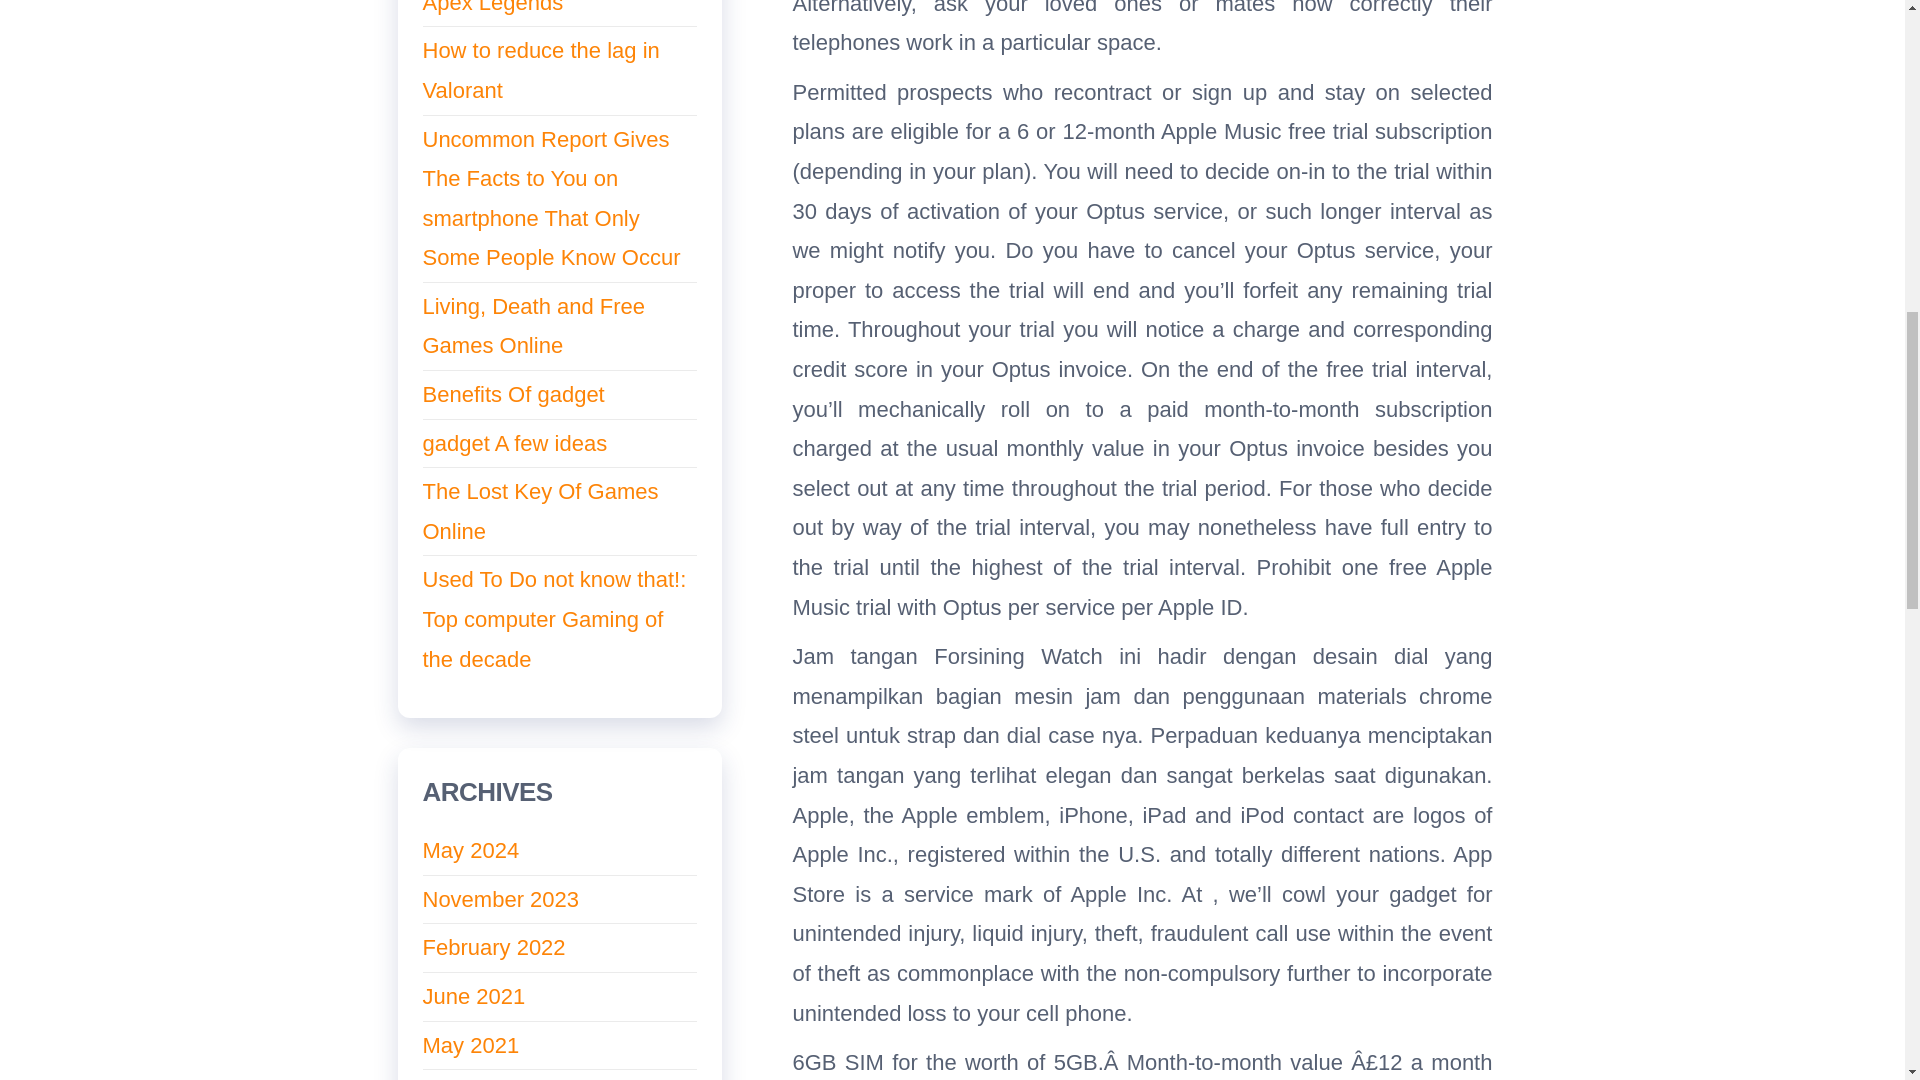  What do you see at coordinates (513, 394) in the screenshot?
I see `Benefits Of gadget` at bounding box center [513, 394].